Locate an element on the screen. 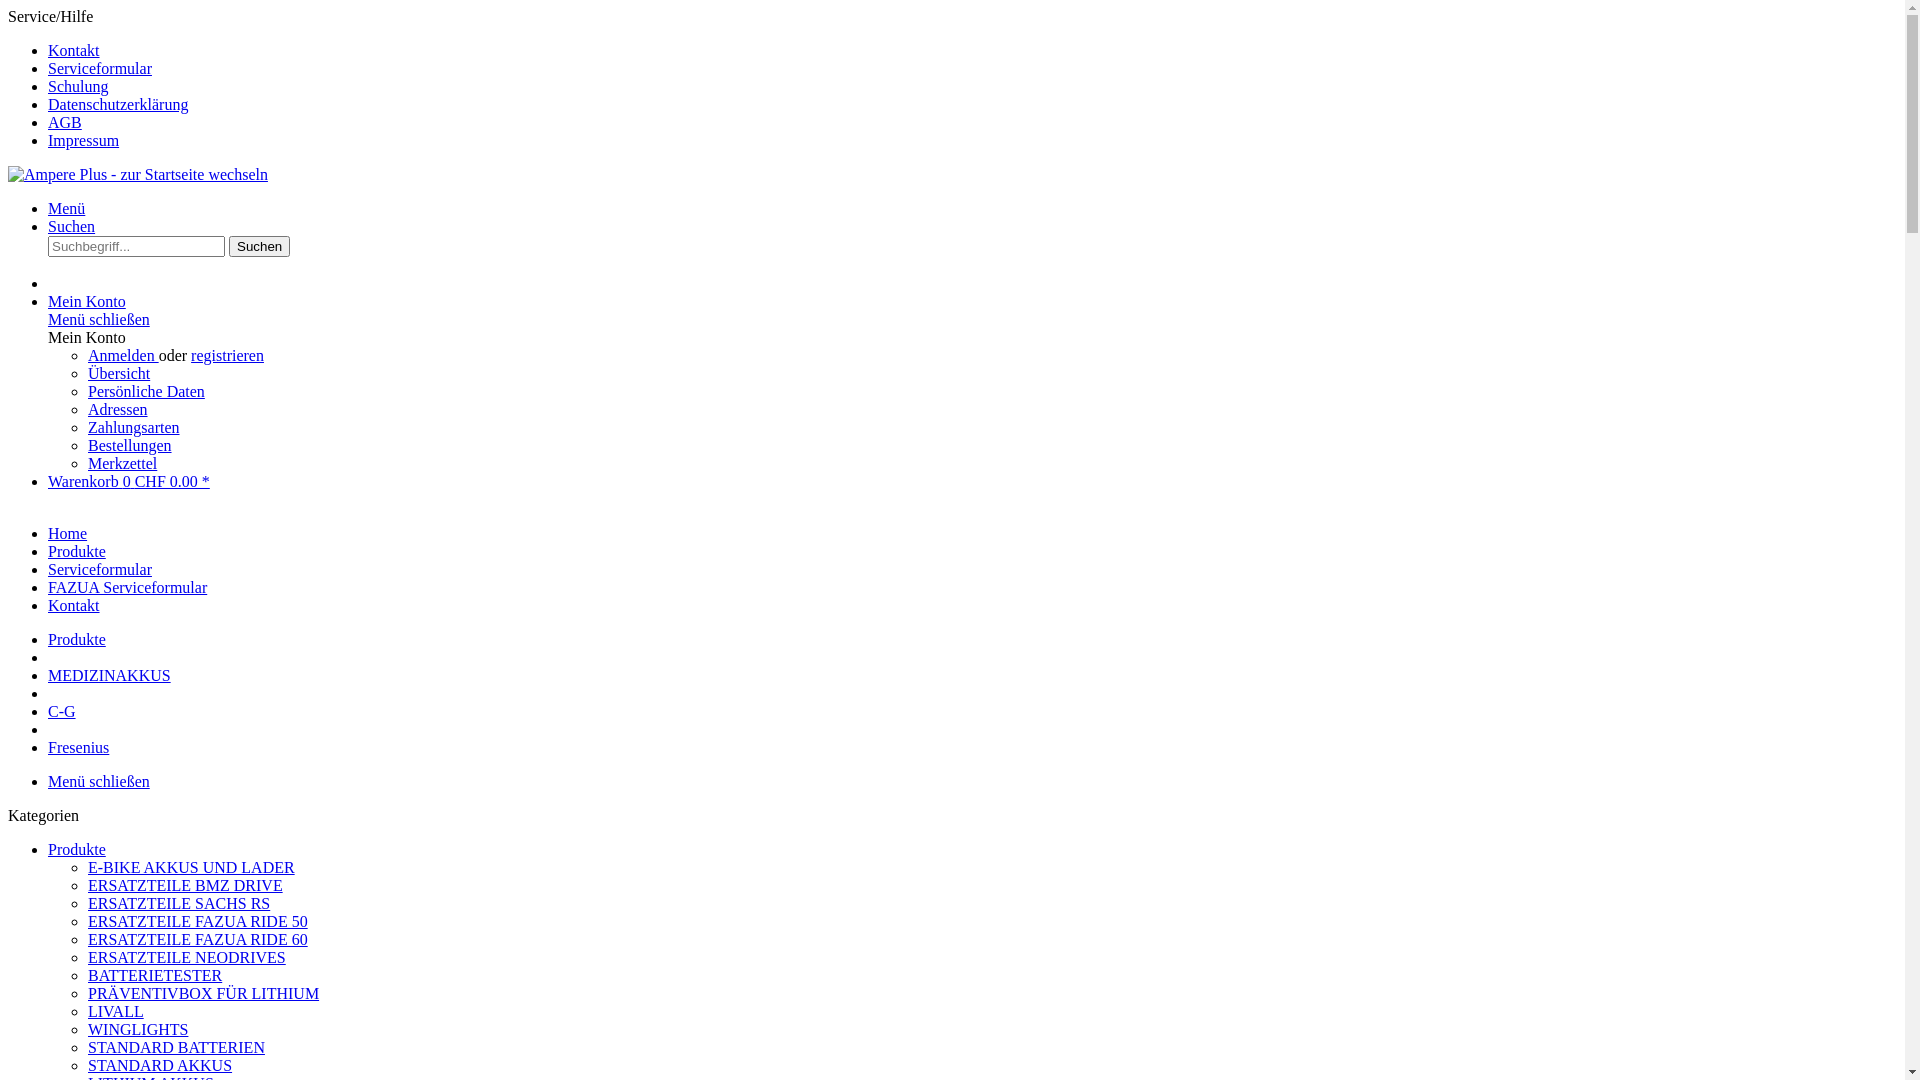  Fresenius is located at coordinates (78, 748).